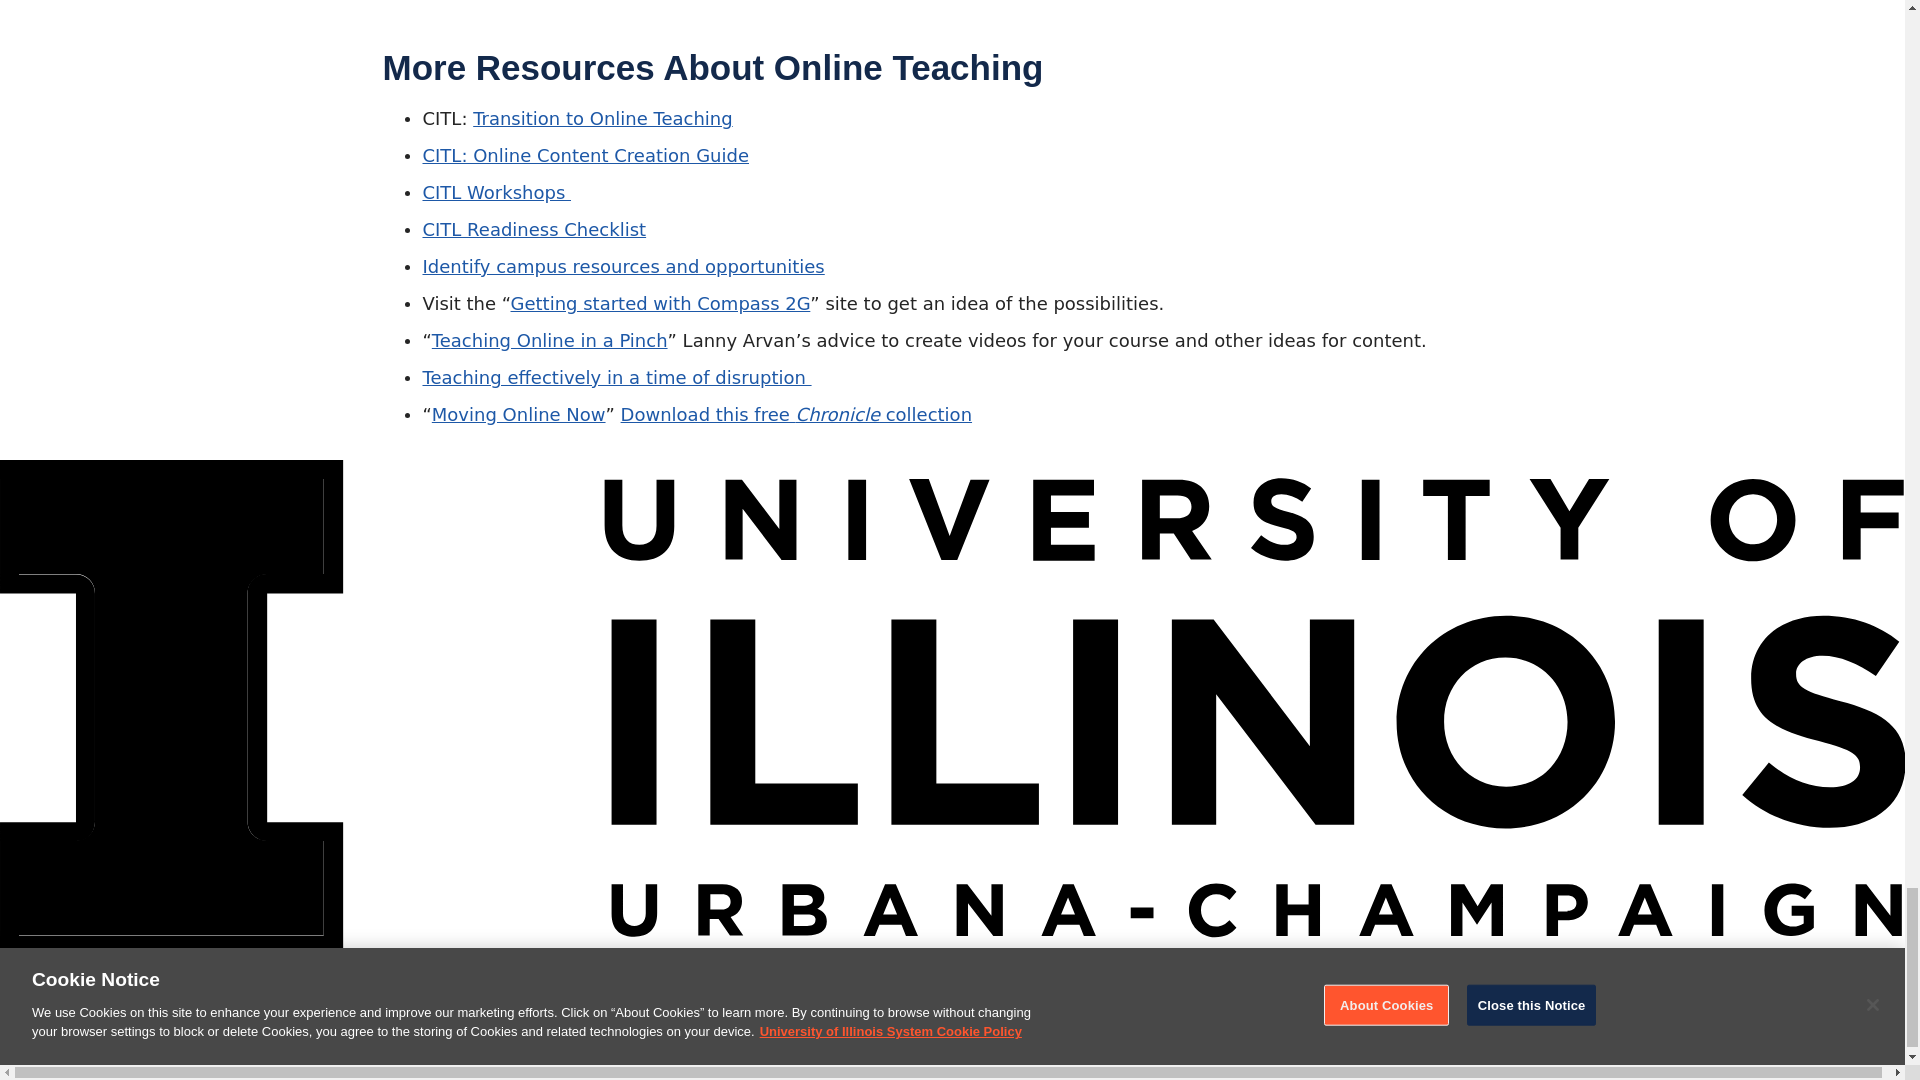  I want to click on CITL Workshops , so click(496, 192).